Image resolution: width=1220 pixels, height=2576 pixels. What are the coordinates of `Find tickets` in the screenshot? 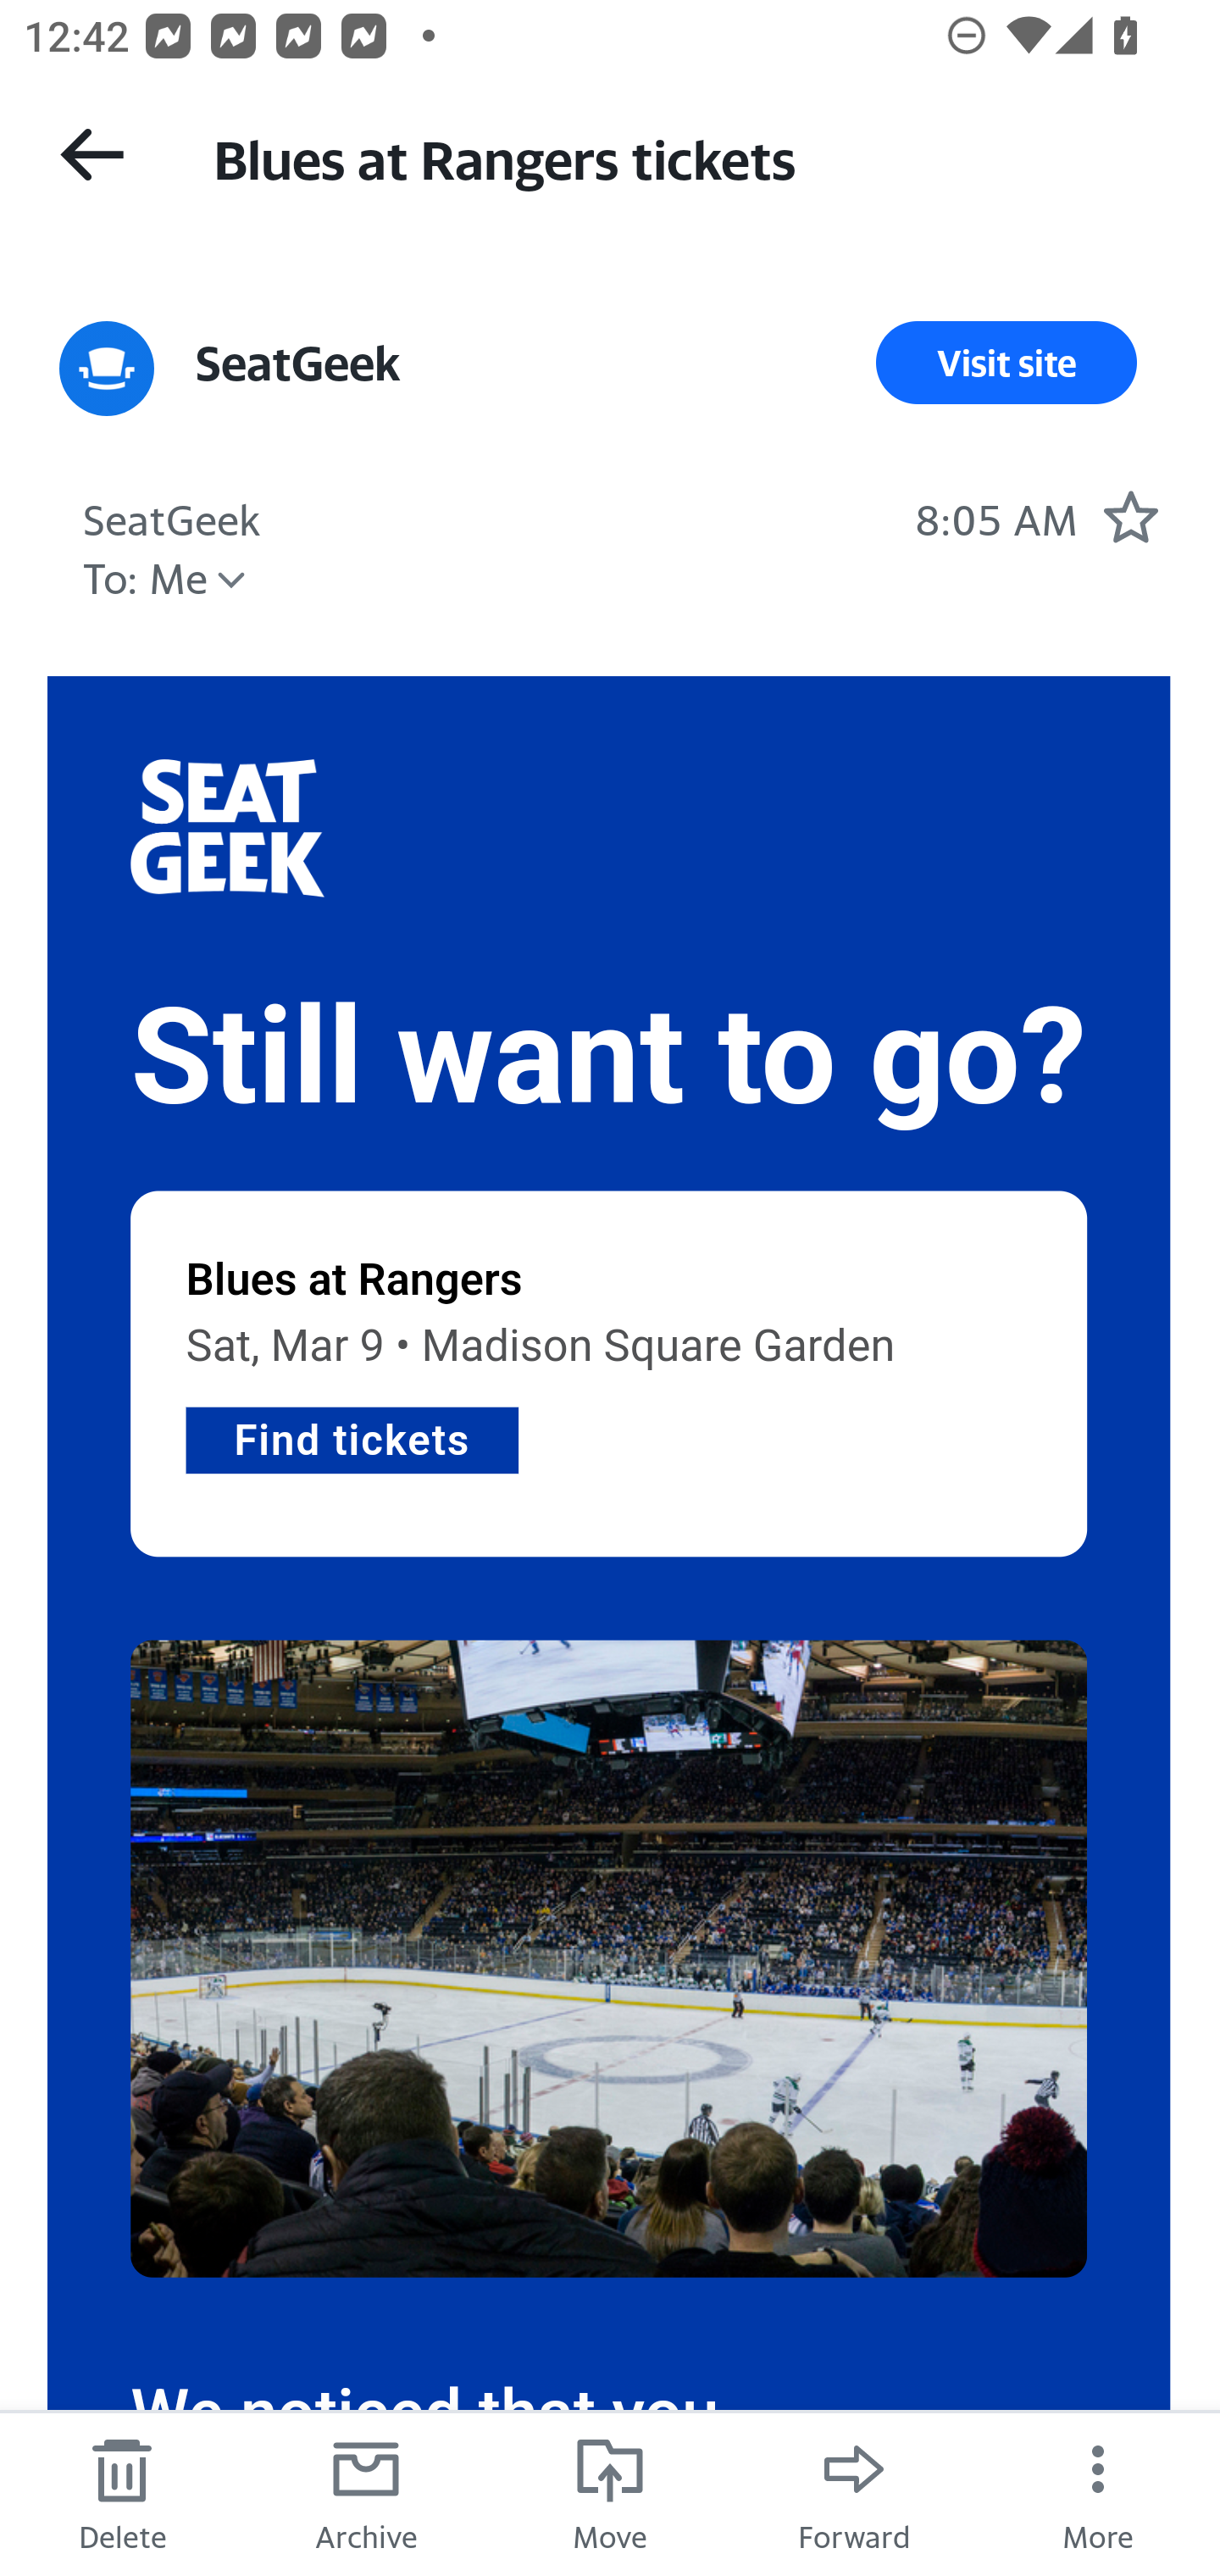 It's located at (352, 1438).